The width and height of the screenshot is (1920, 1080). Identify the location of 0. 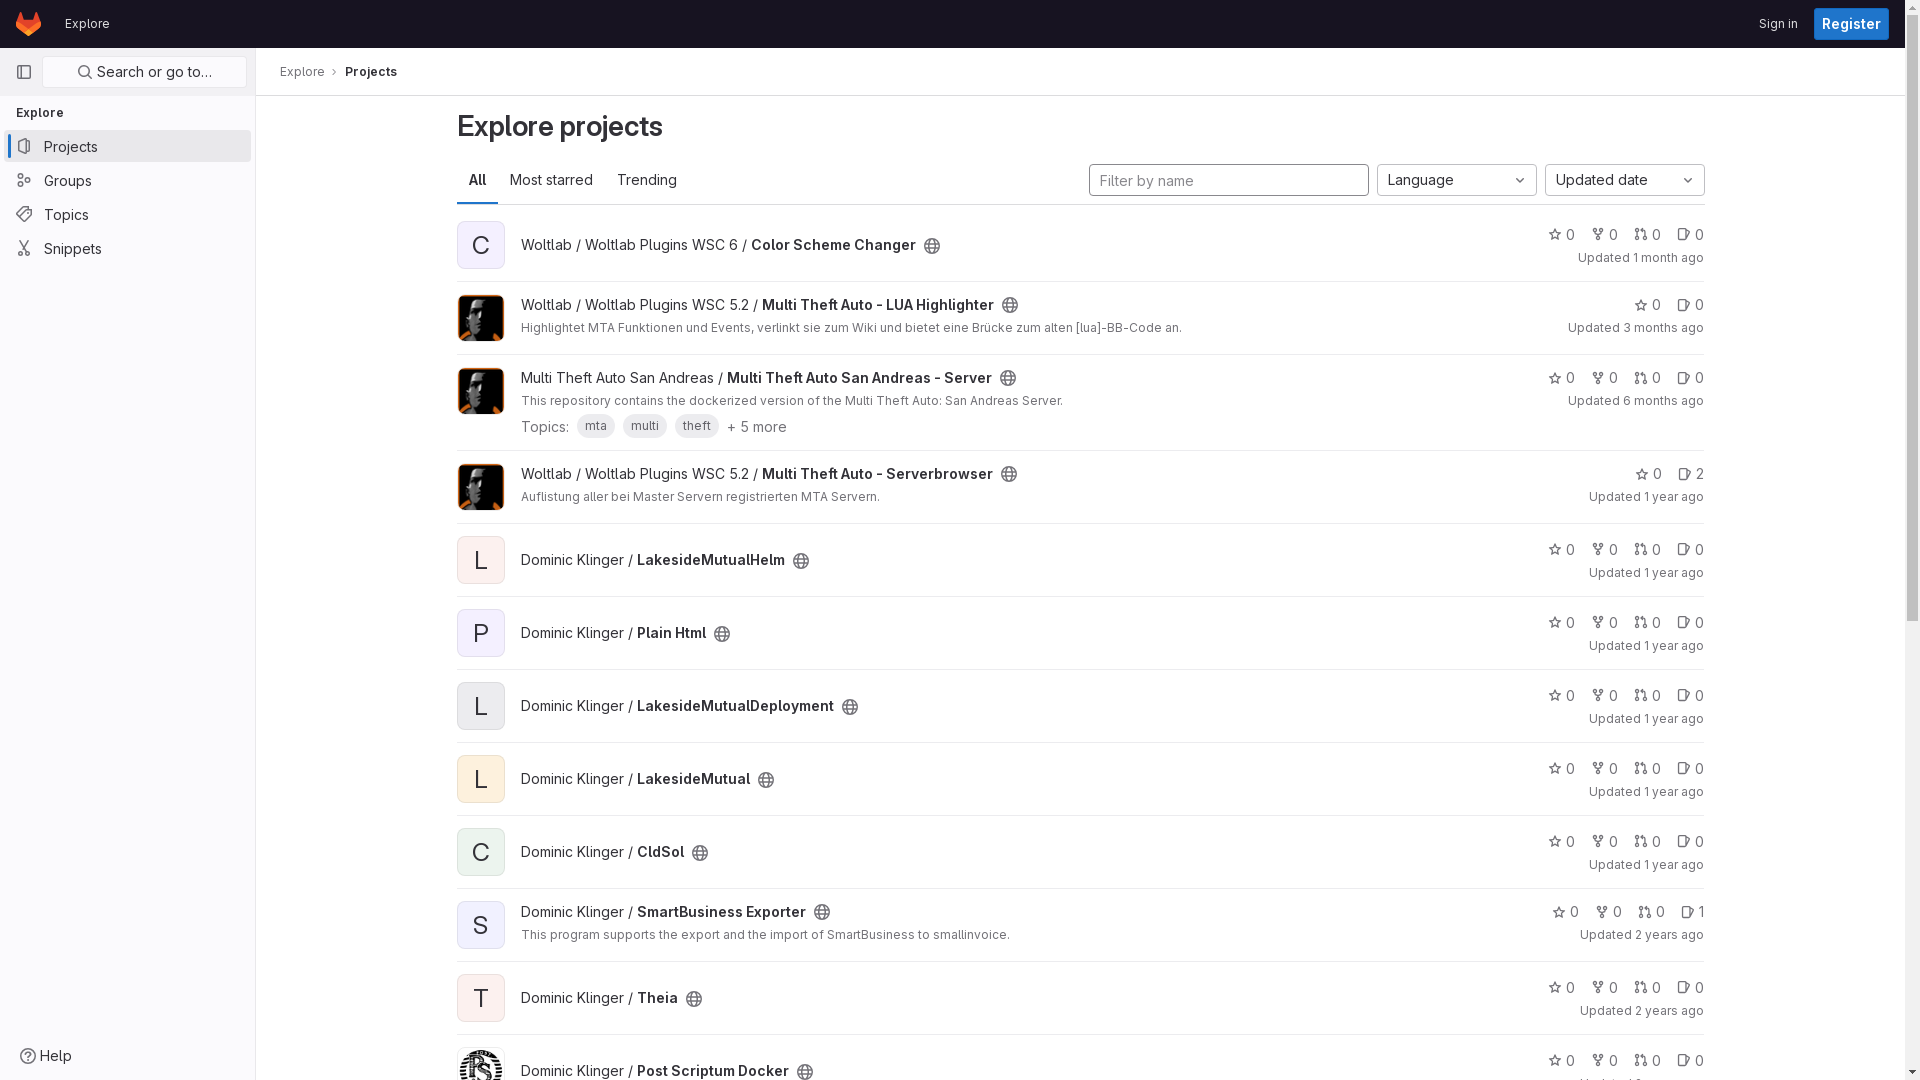
(1562, 378).